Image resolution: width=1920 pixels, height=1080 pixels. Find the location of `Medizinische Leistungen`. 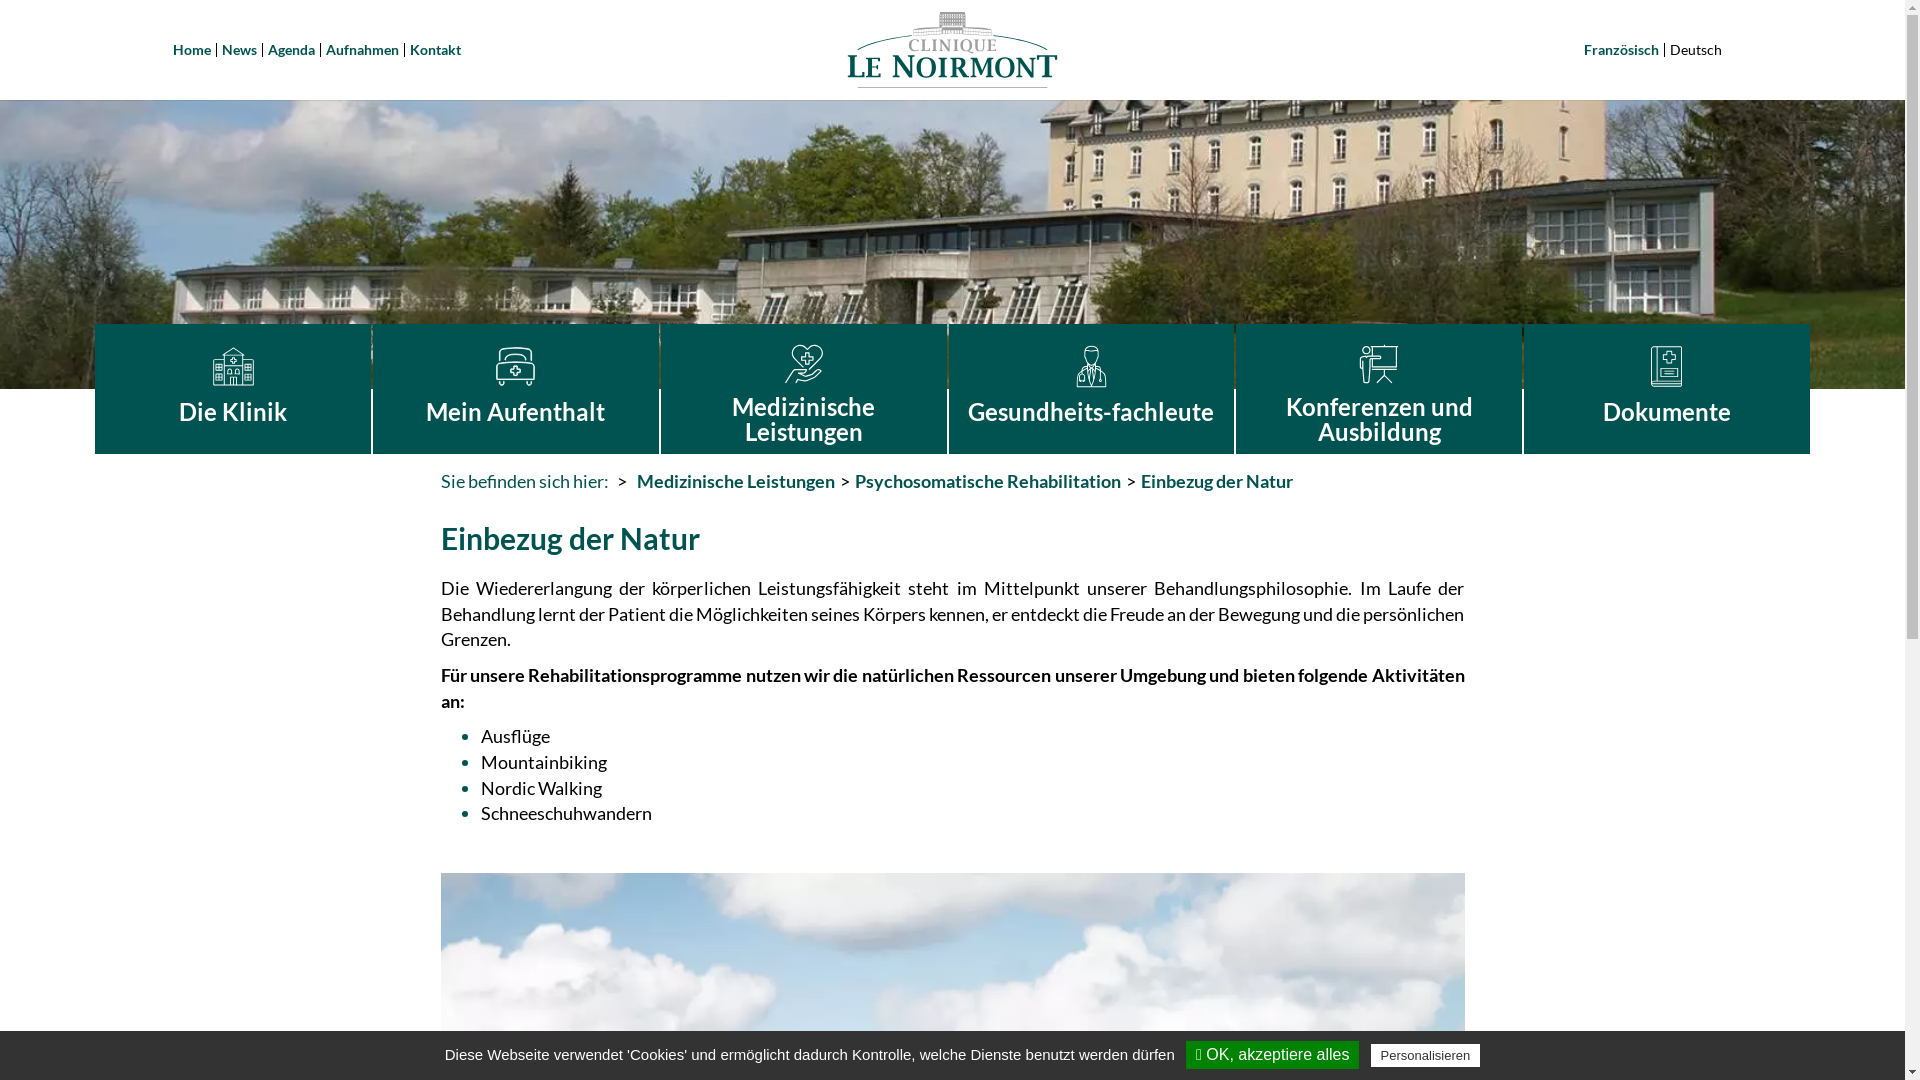

Medizinische Leistungen is located at coordinates (804, 389).